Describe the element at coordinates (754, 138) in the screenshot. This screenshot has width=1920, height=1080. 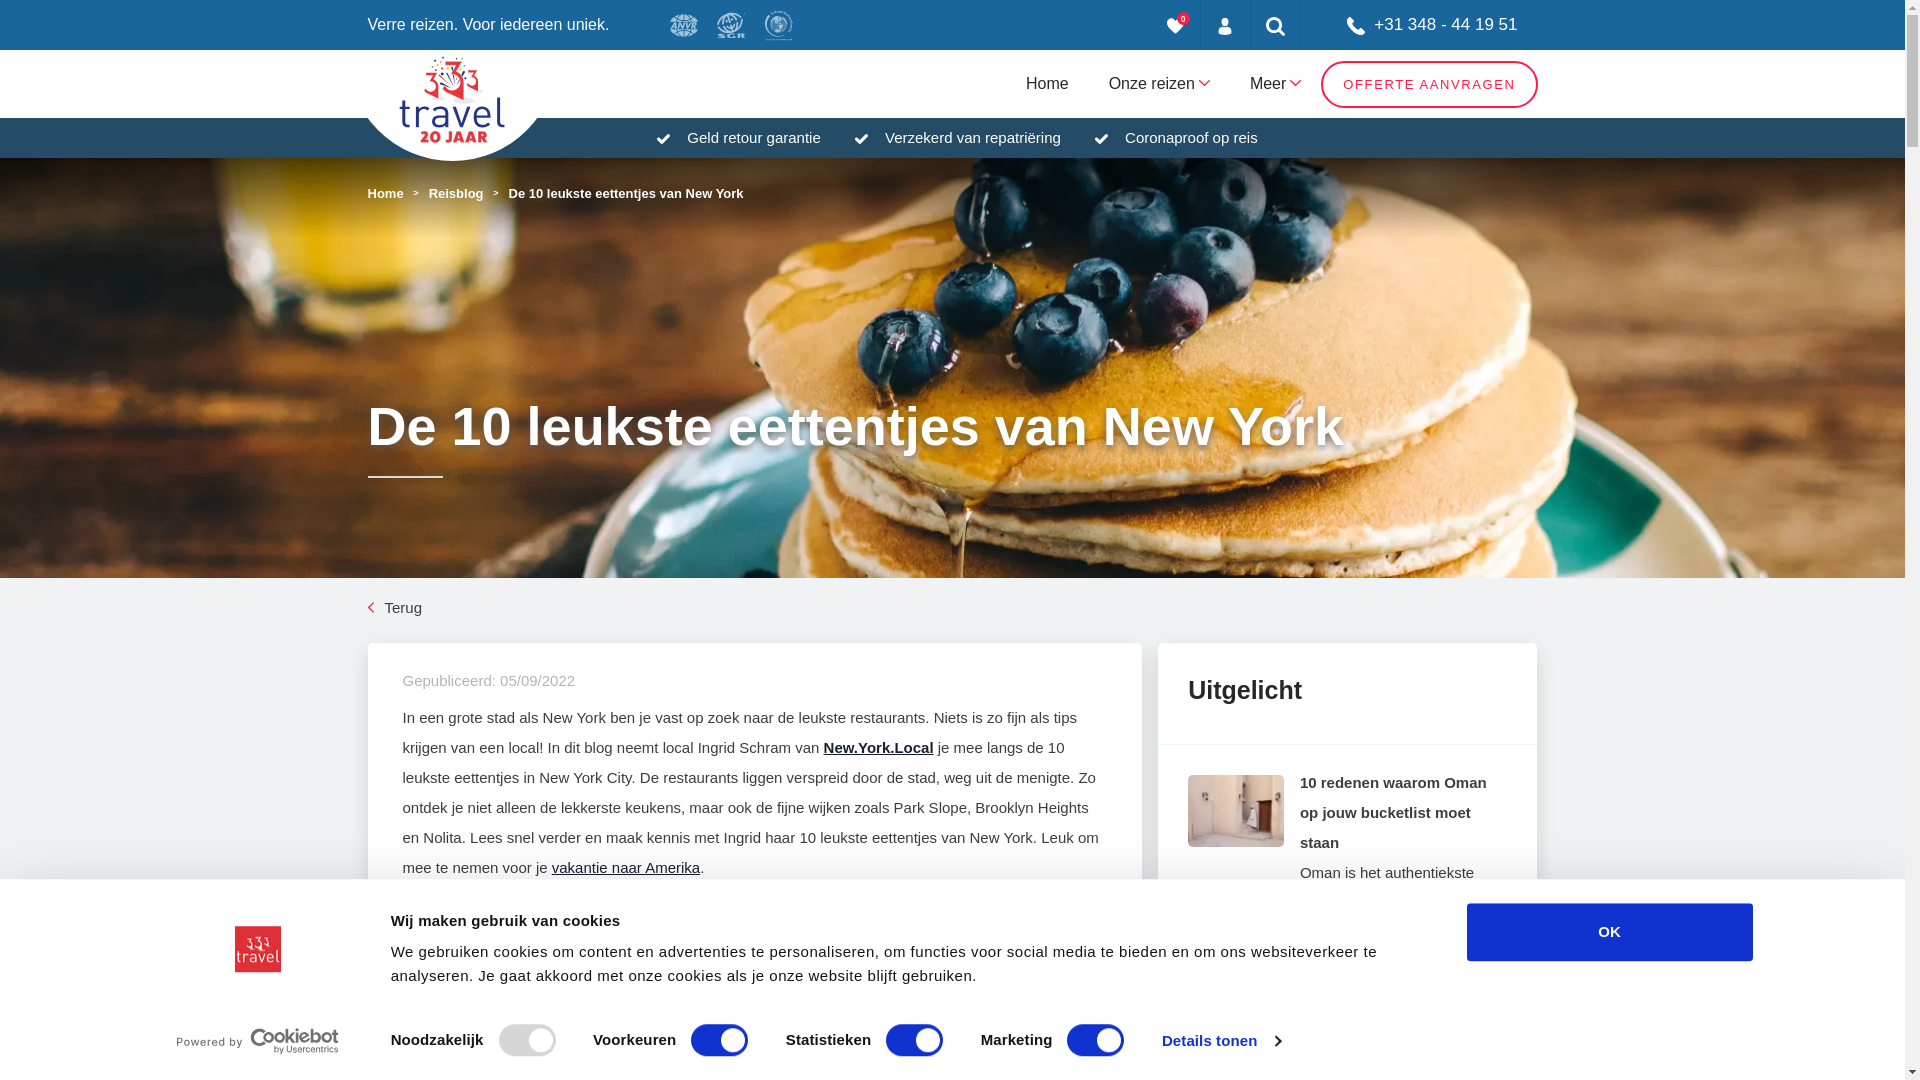
I see `Geld retour garantie` at that location.